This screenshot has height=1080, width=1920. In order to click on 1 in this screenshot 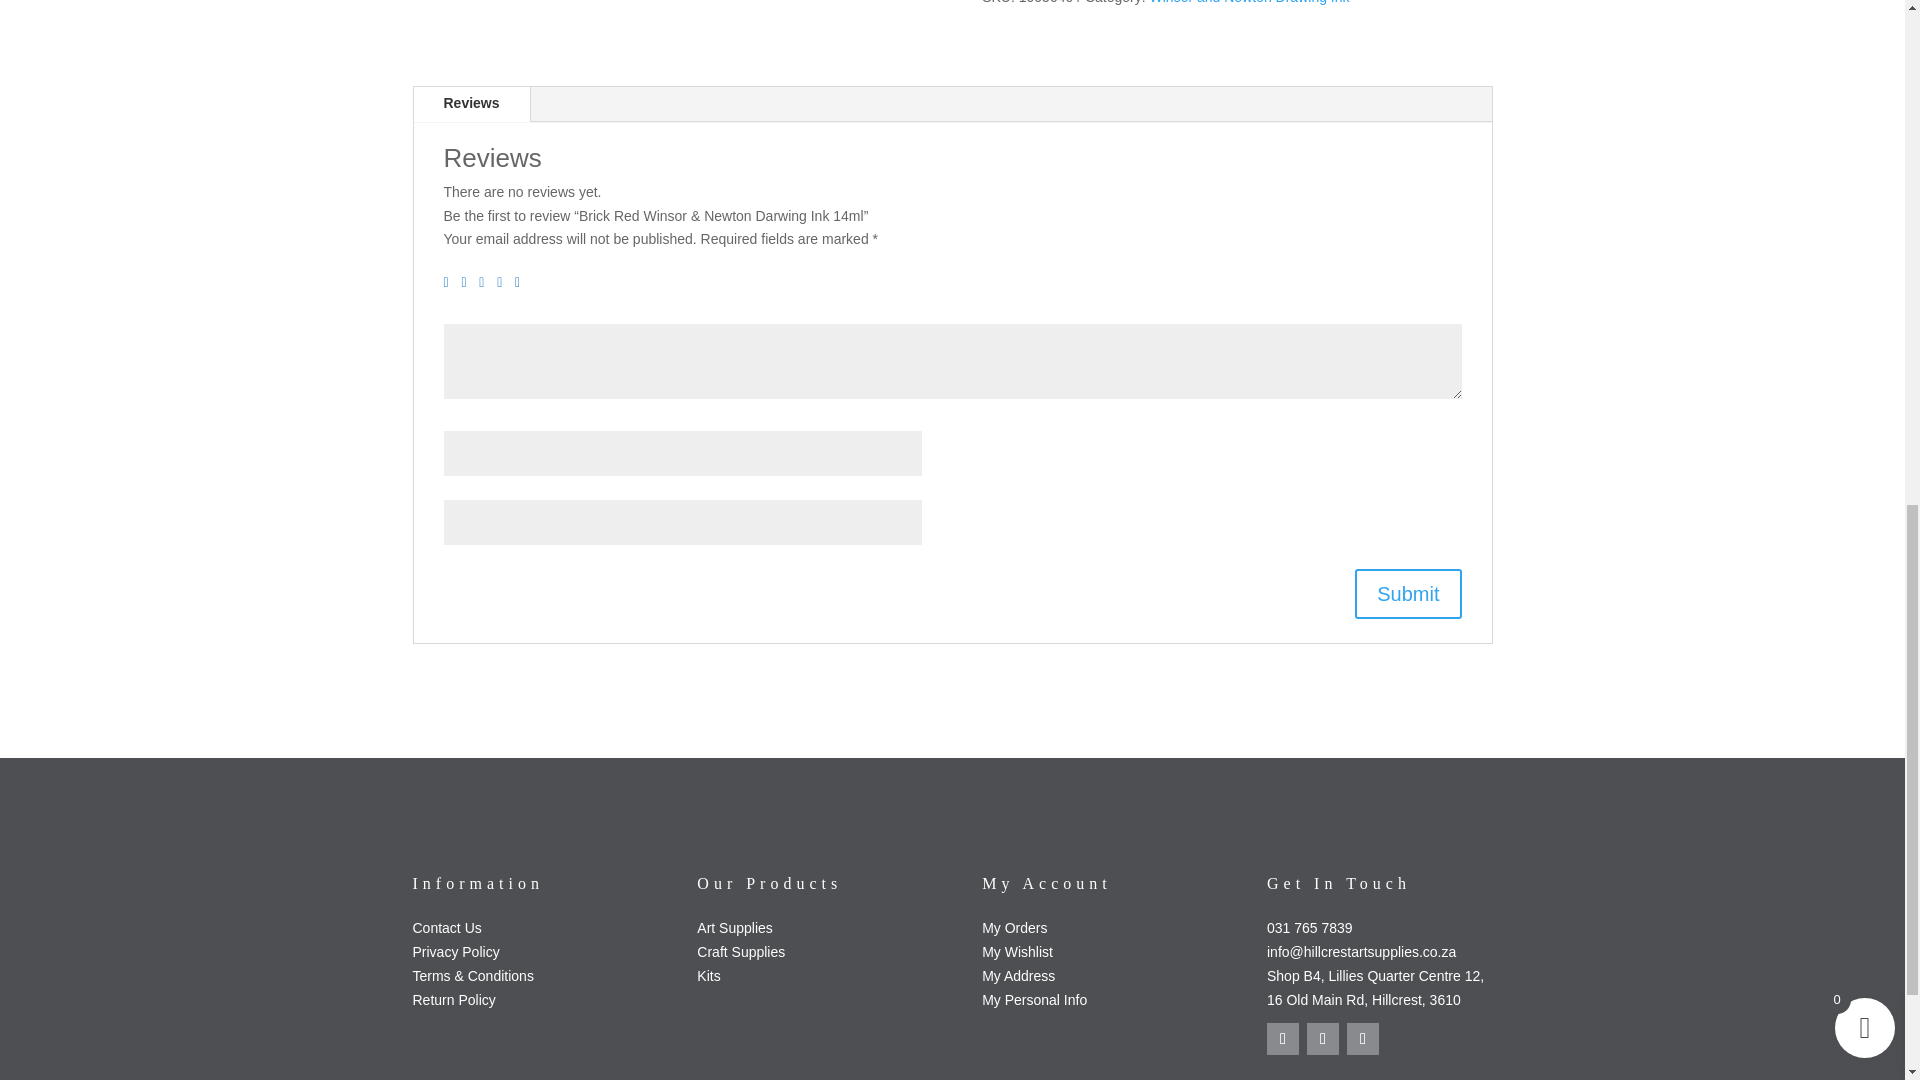, I will do `click(450, 283)`.